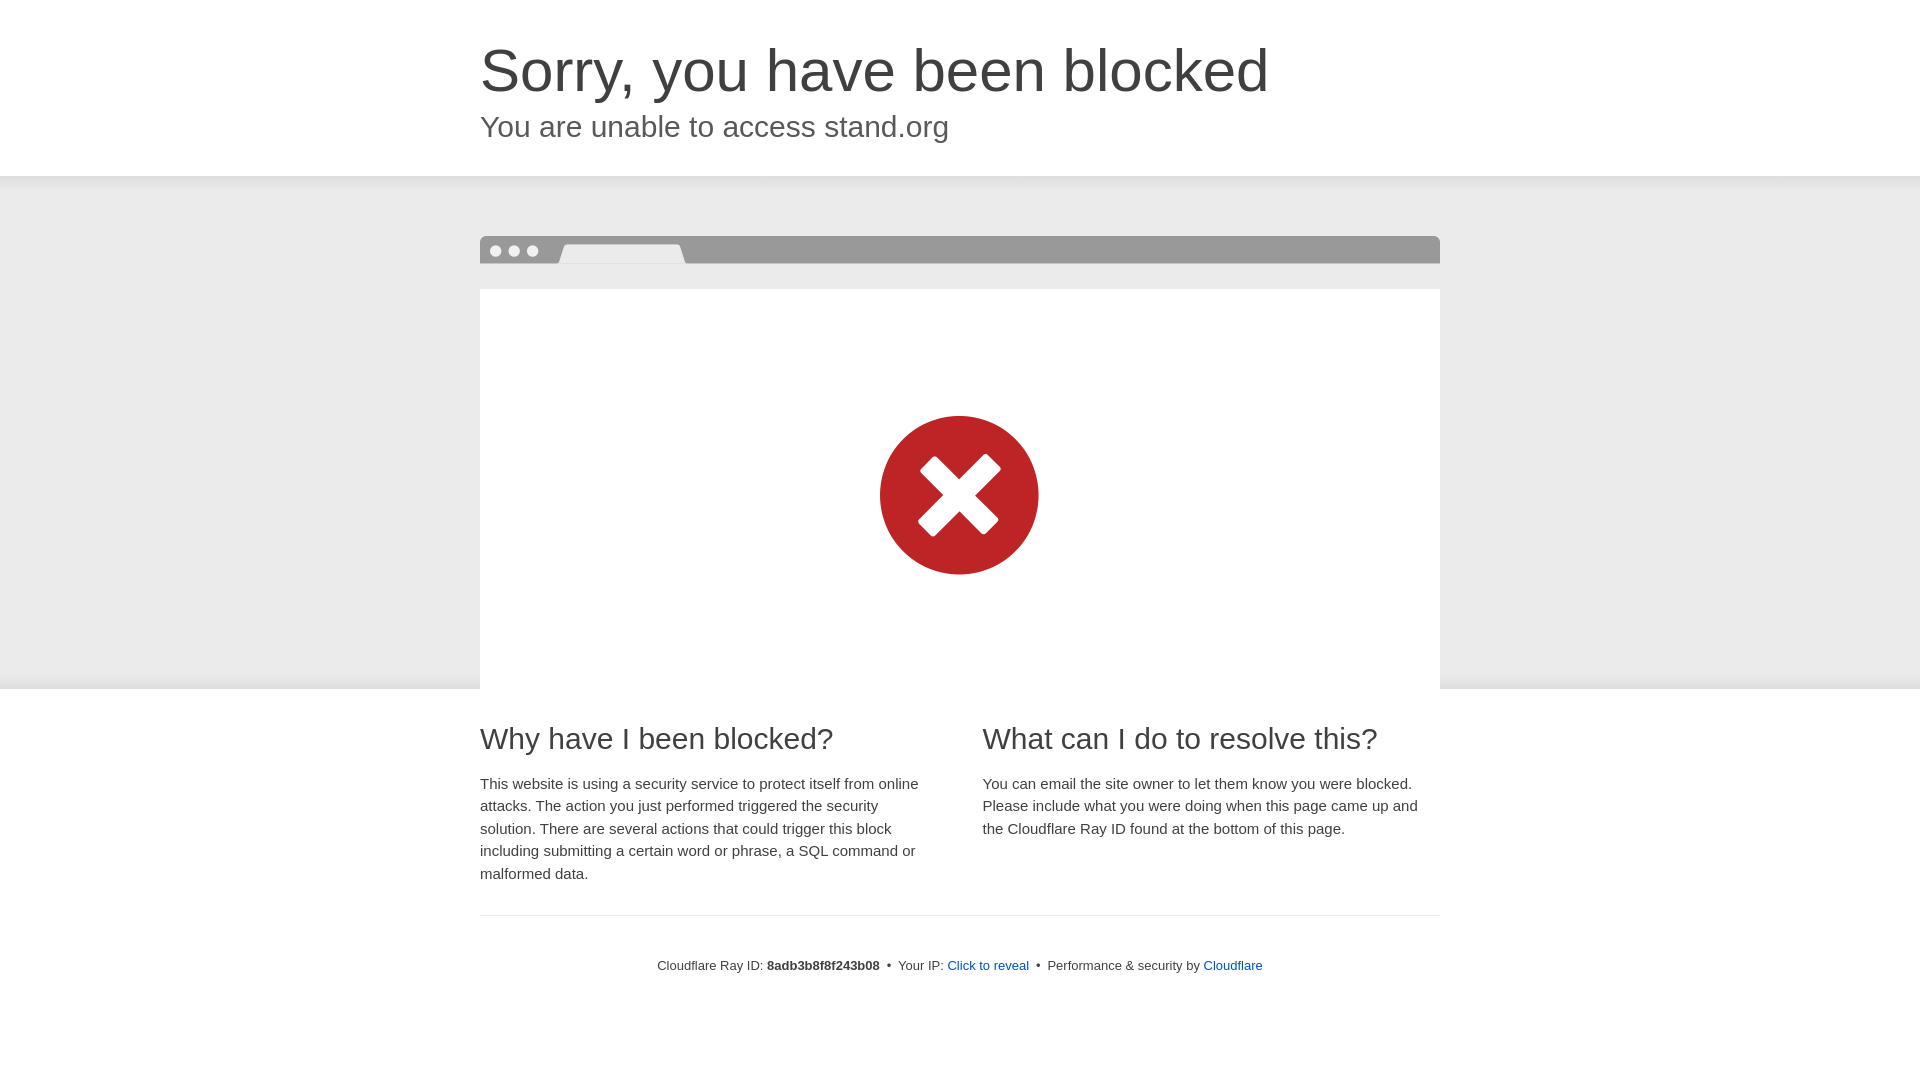  I want to click on Cloudflare, so click(1233, 965).